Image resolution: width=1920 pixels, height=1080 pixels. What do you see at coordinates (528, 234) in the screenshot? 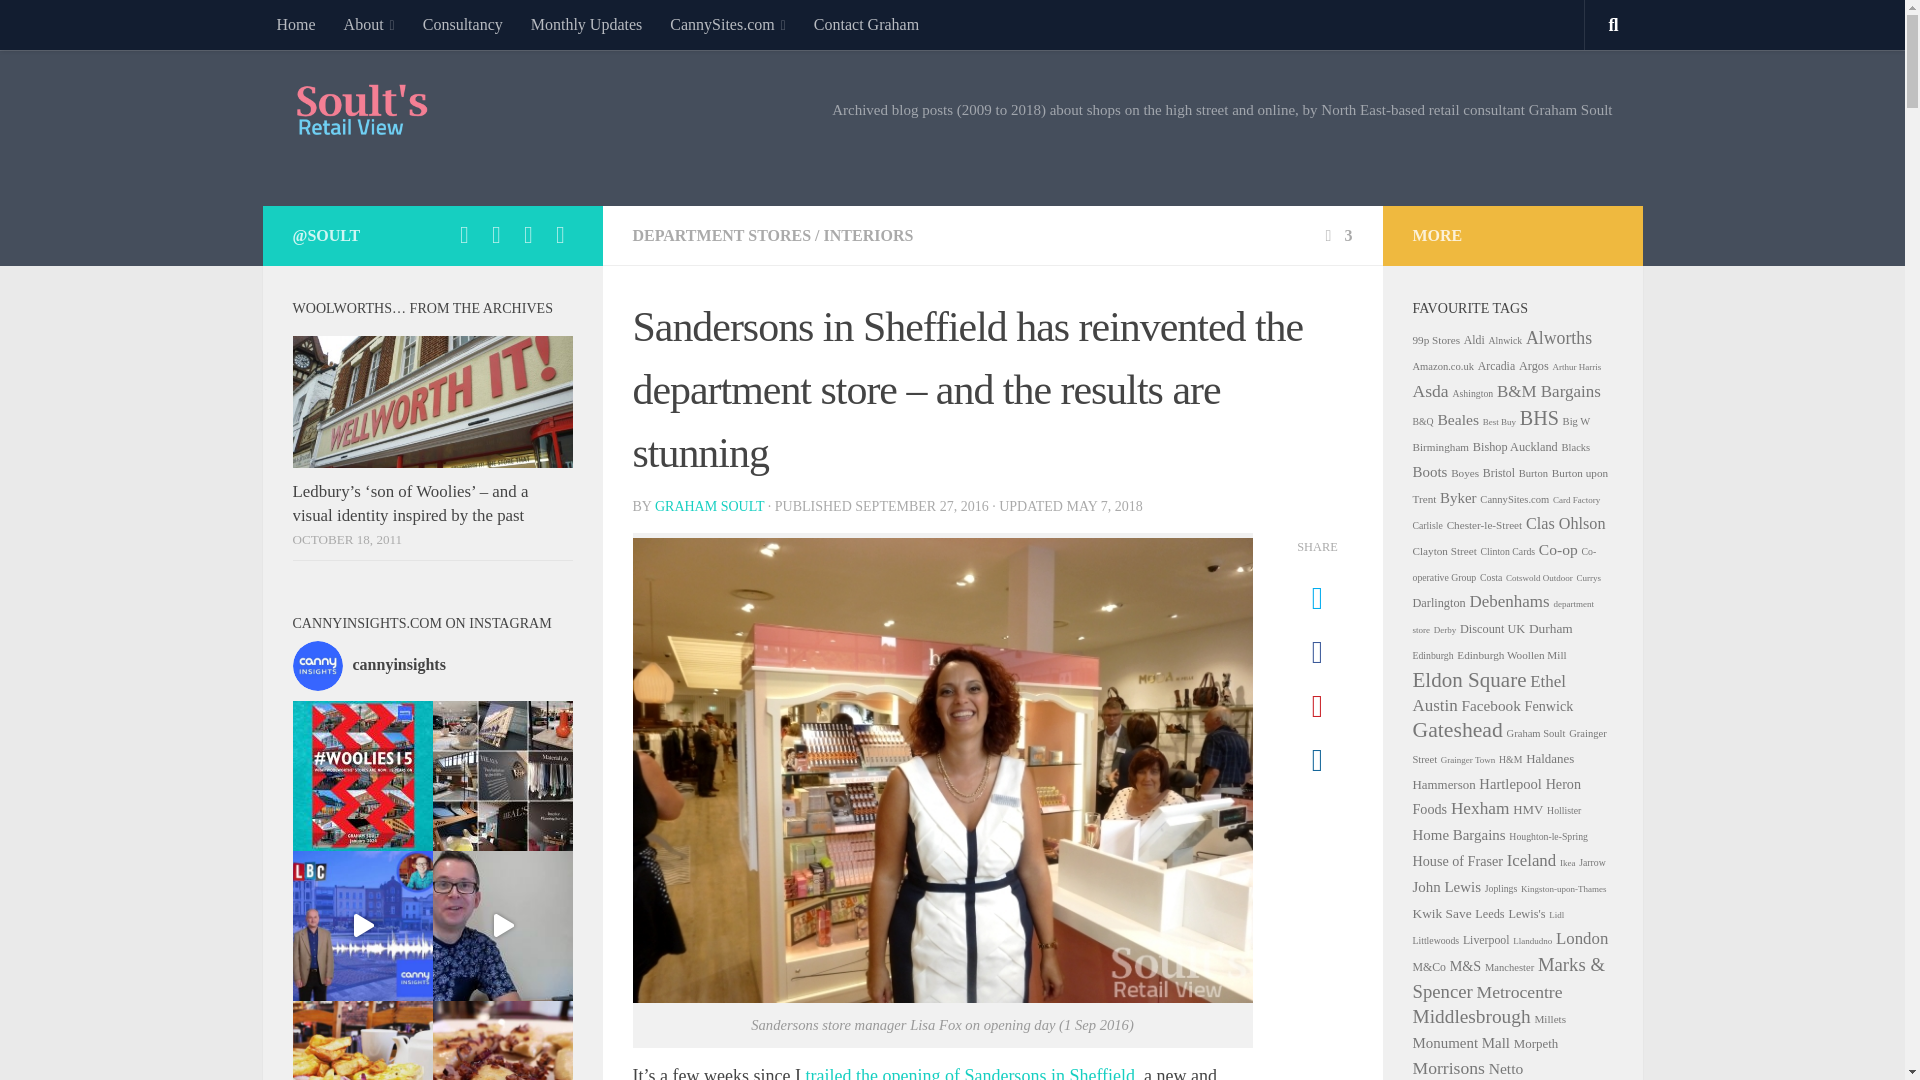
I see `Like CannyInsights.com on Facebook` at bounding box center [528, 234].